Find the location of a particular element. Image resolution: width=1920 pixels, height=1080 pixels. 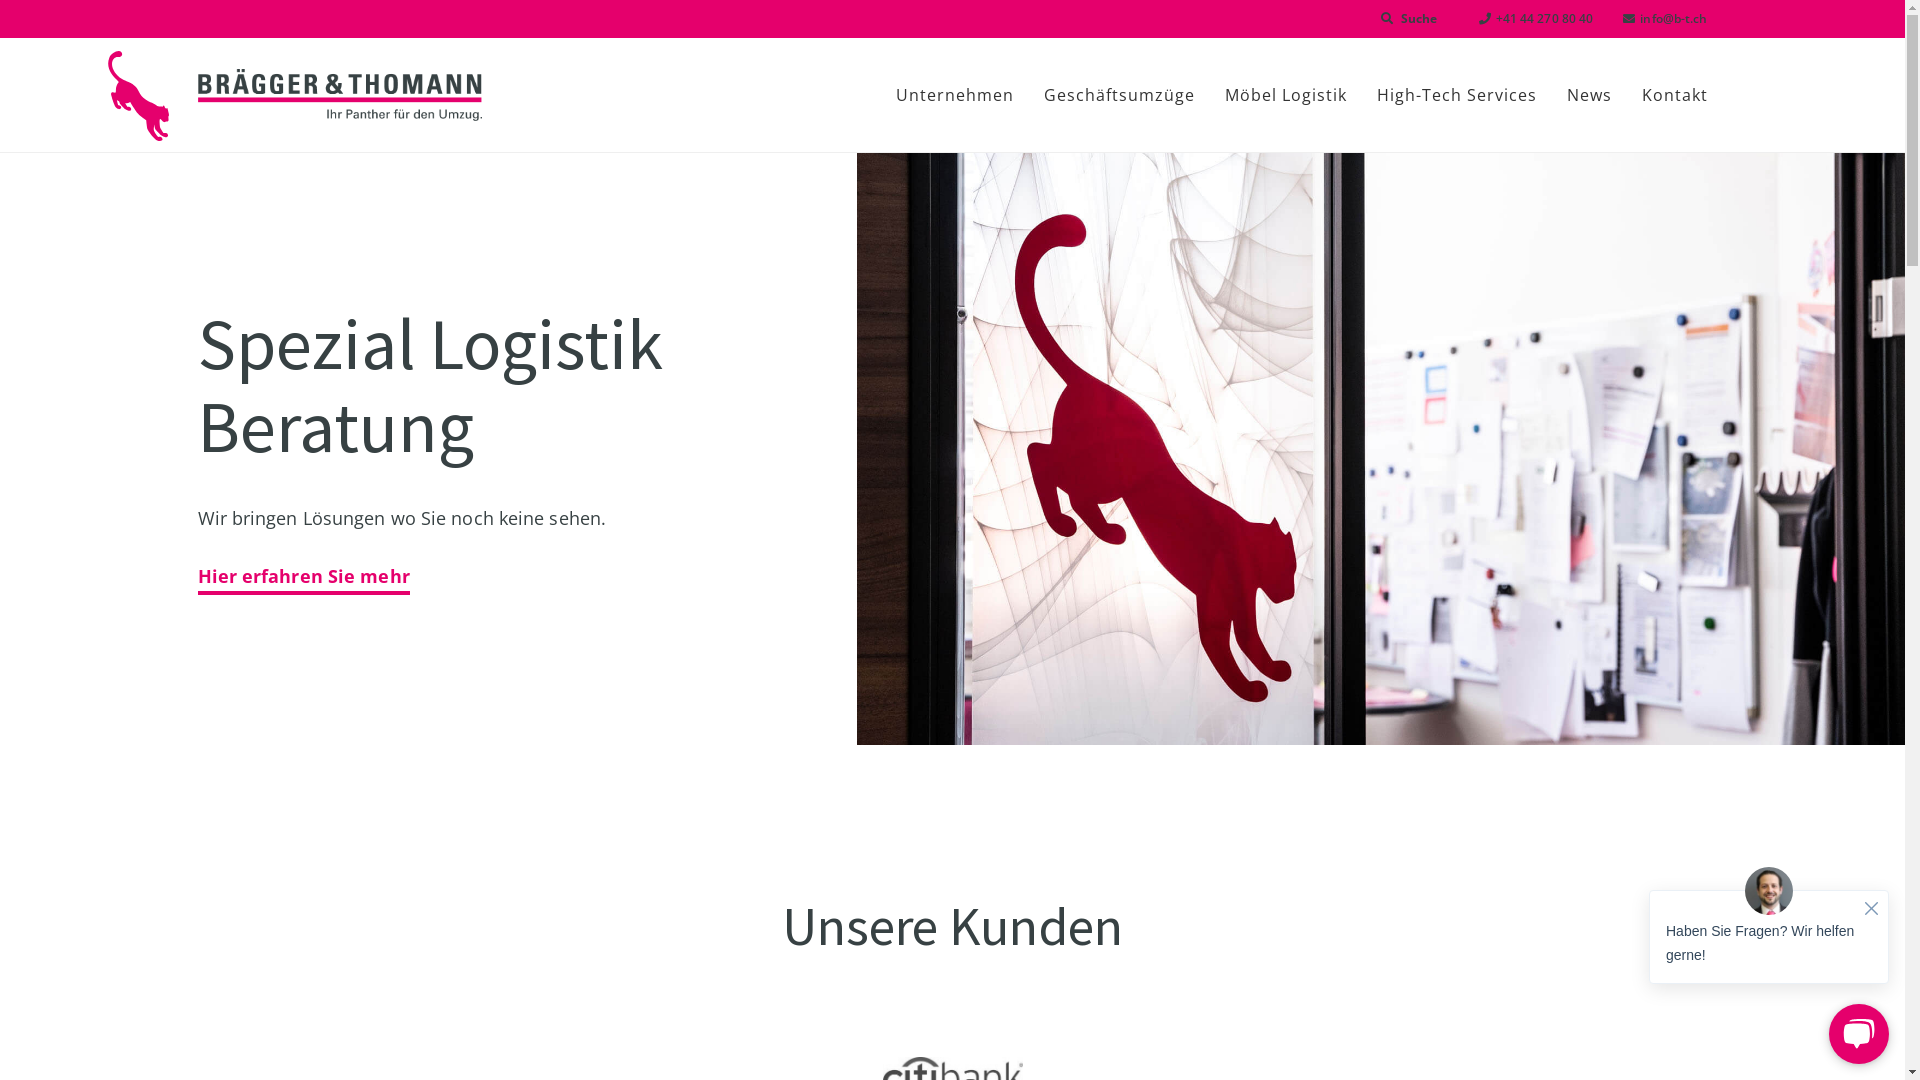

Kontakt is located at coordinates (1666, 95).